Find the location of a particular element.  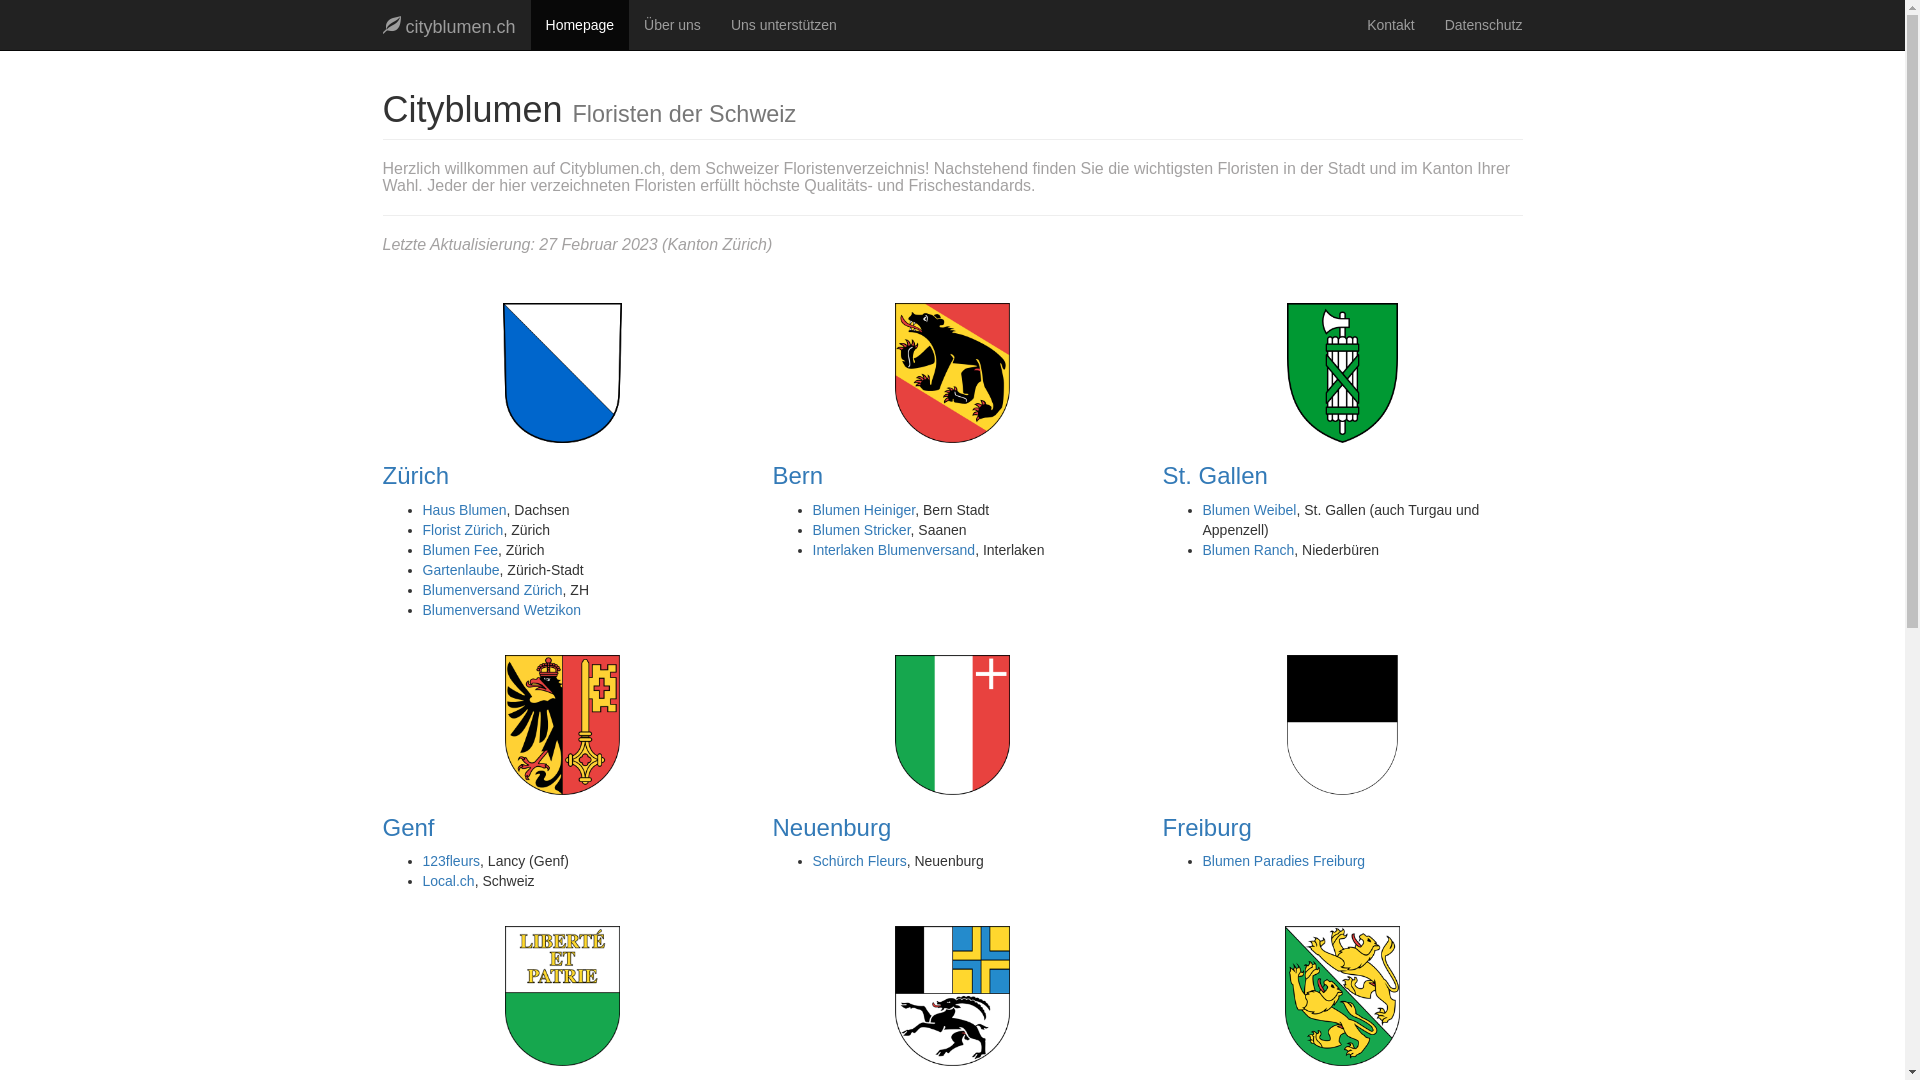

Gartenlaube is located at coordinates (460, 570).